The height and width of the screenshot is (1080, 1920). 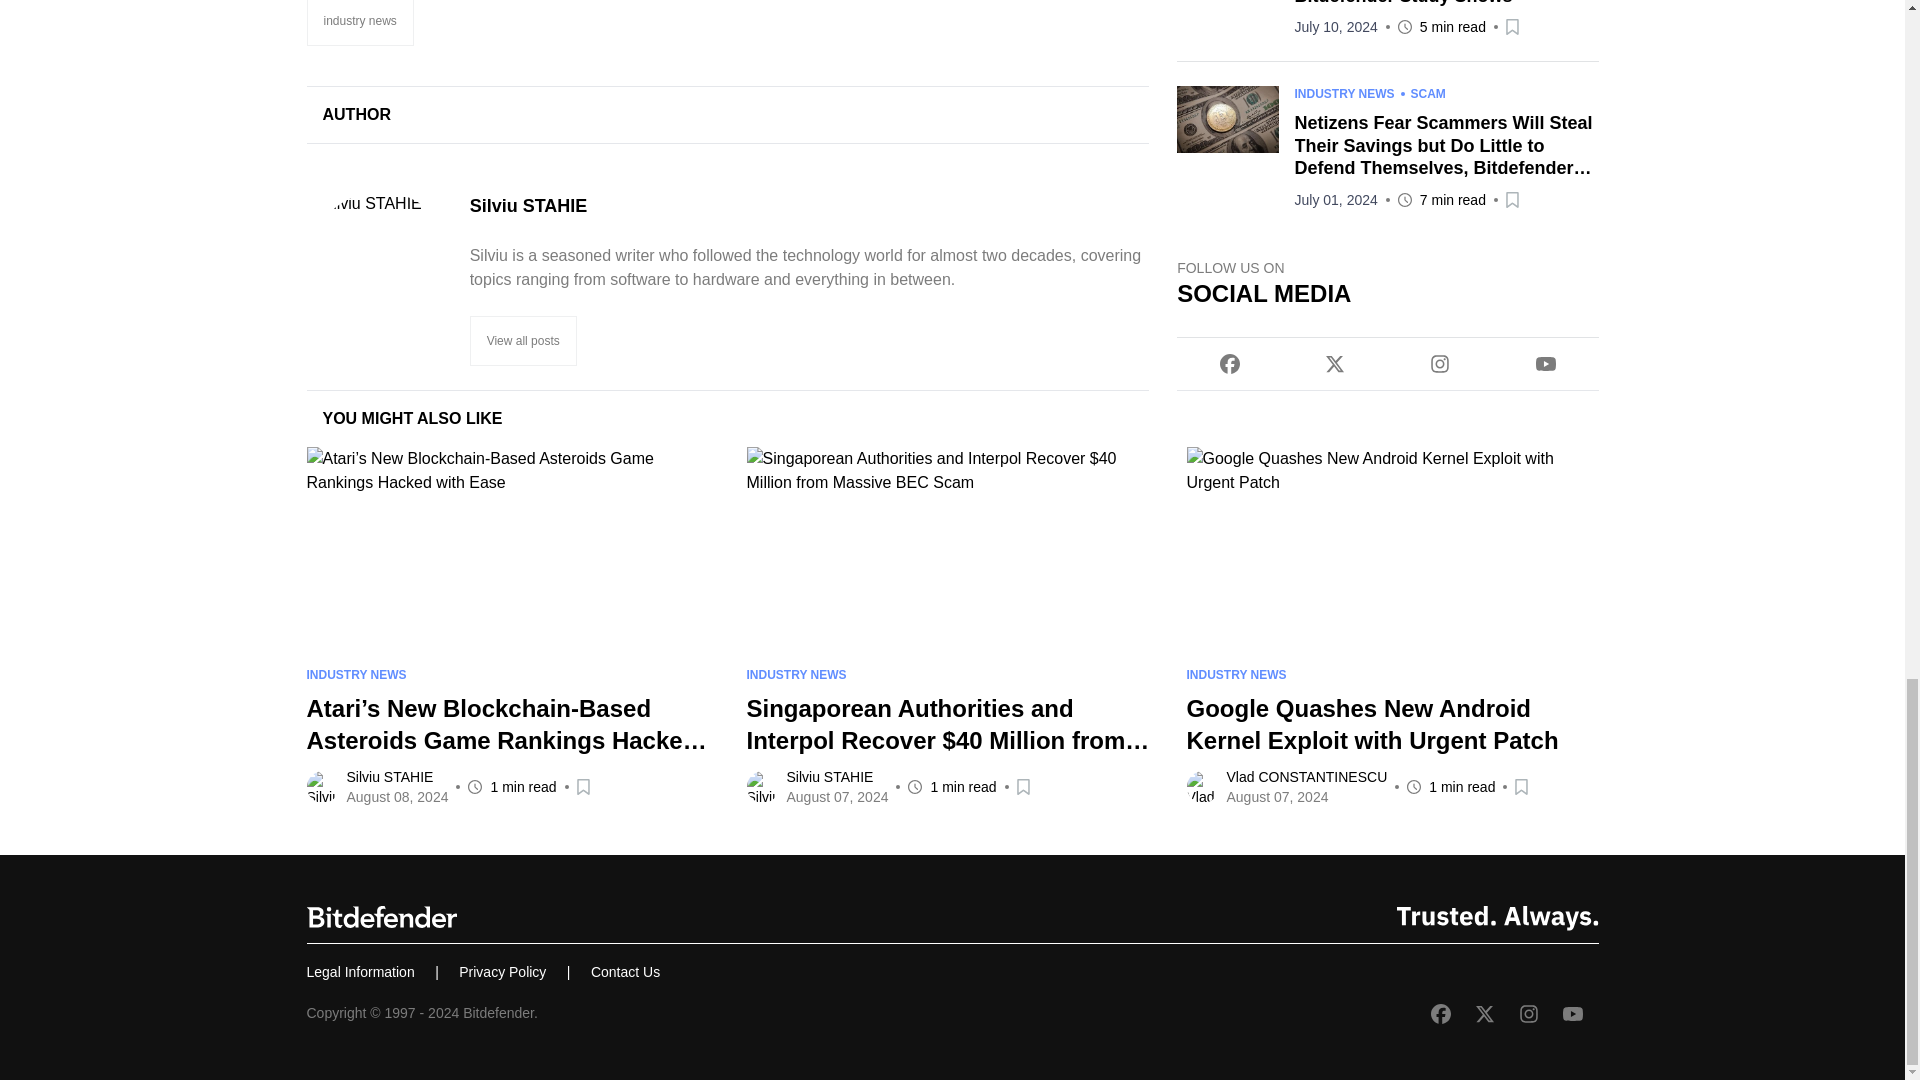 What do you see at coordinates (379, 267) in the screenshot?
I see `Silviu STAHIE` at bounding box center [379, 267].